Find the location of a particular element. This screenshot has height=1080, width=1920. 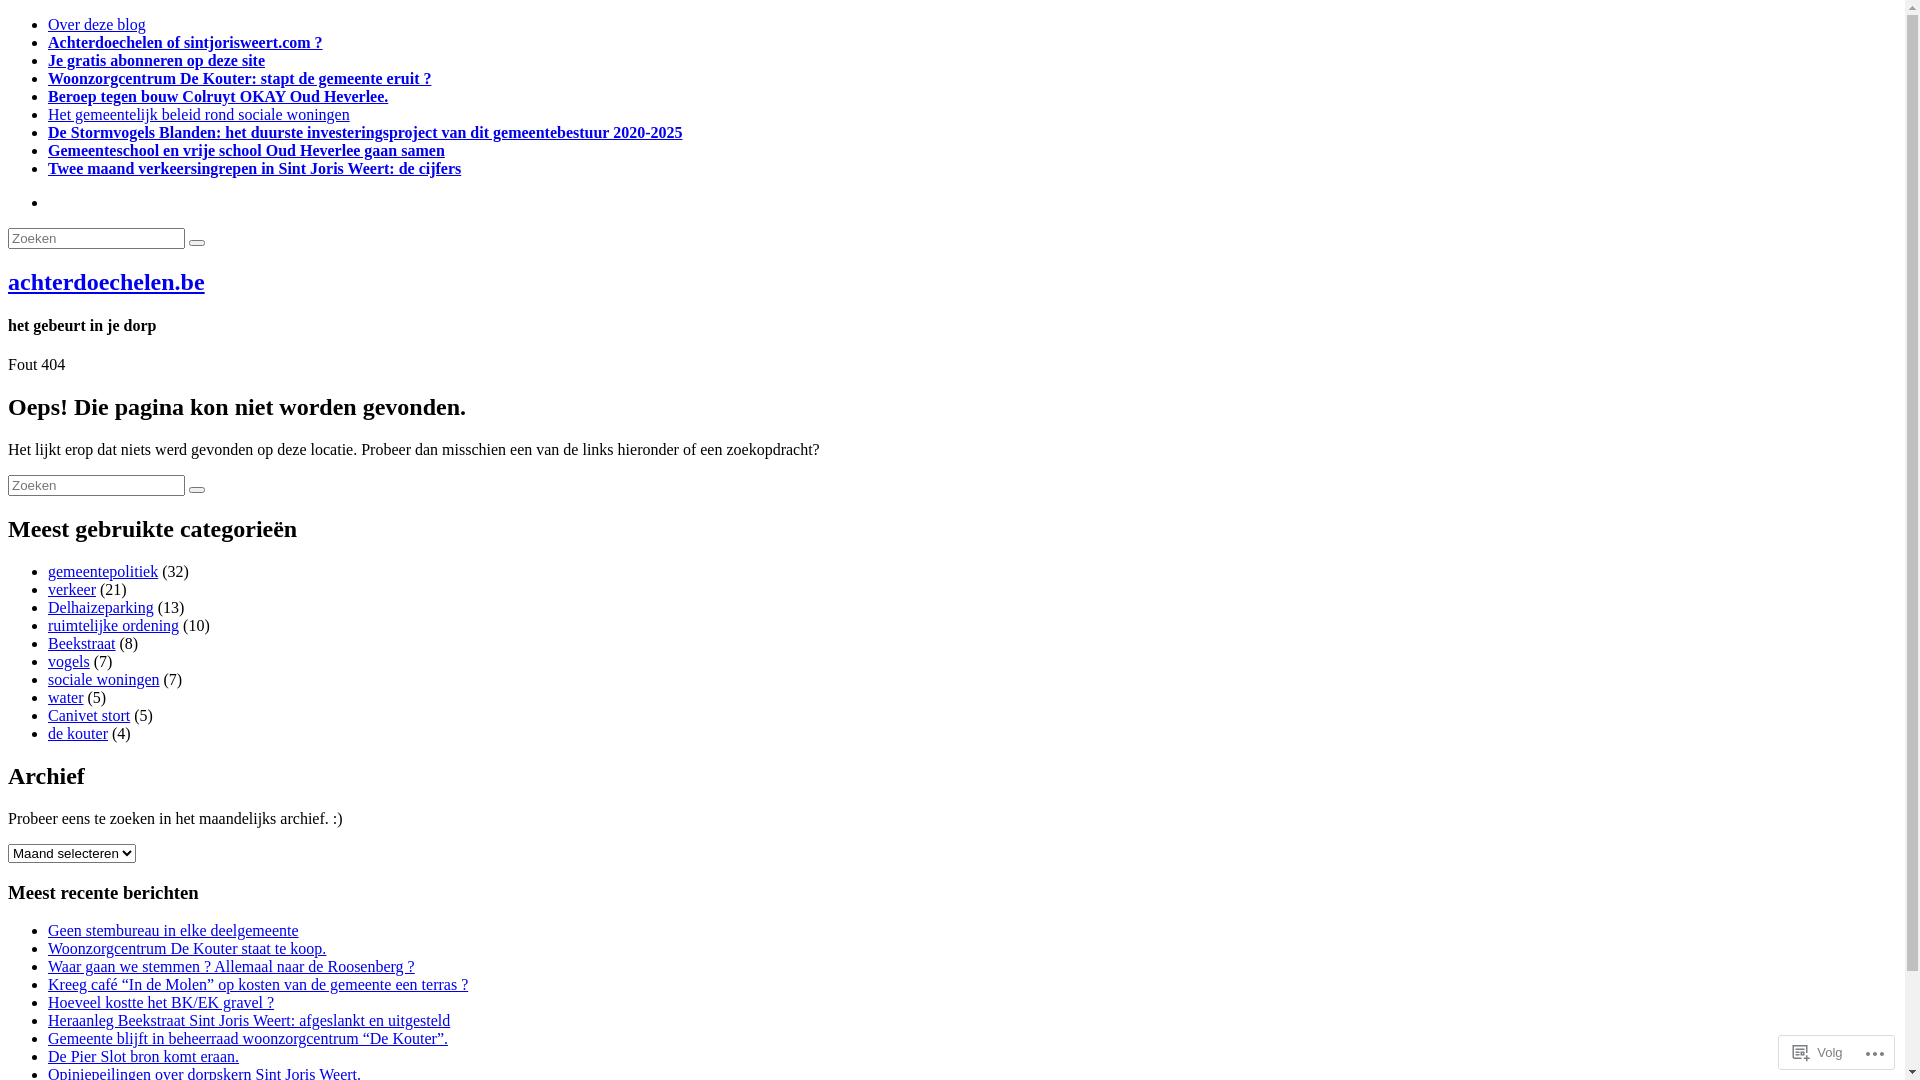

Het gemeentelijk beleid rond sociale woningen is located at coordinates (199, 114).